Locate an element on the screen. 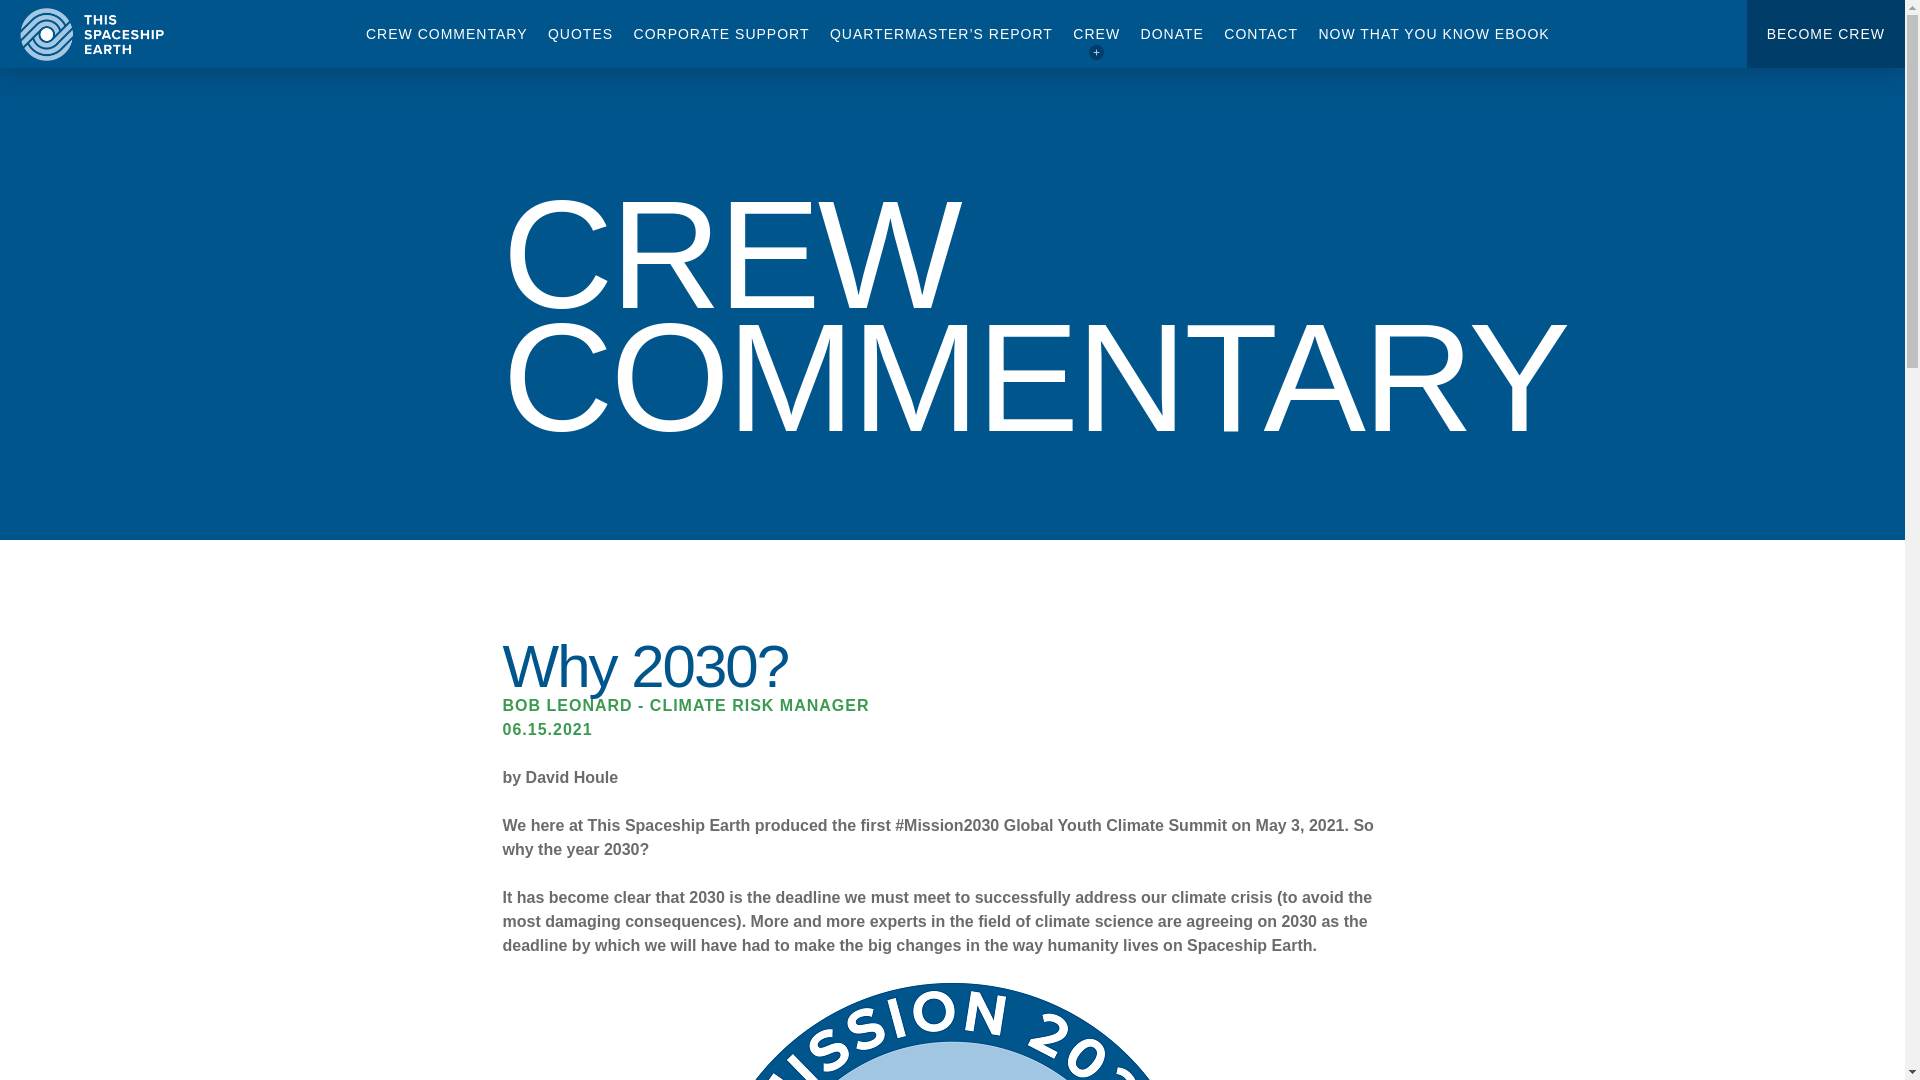 This screenshot has width=1920, height=1080. CORPORATE SUPPORT is located at coordinates (722, 34).